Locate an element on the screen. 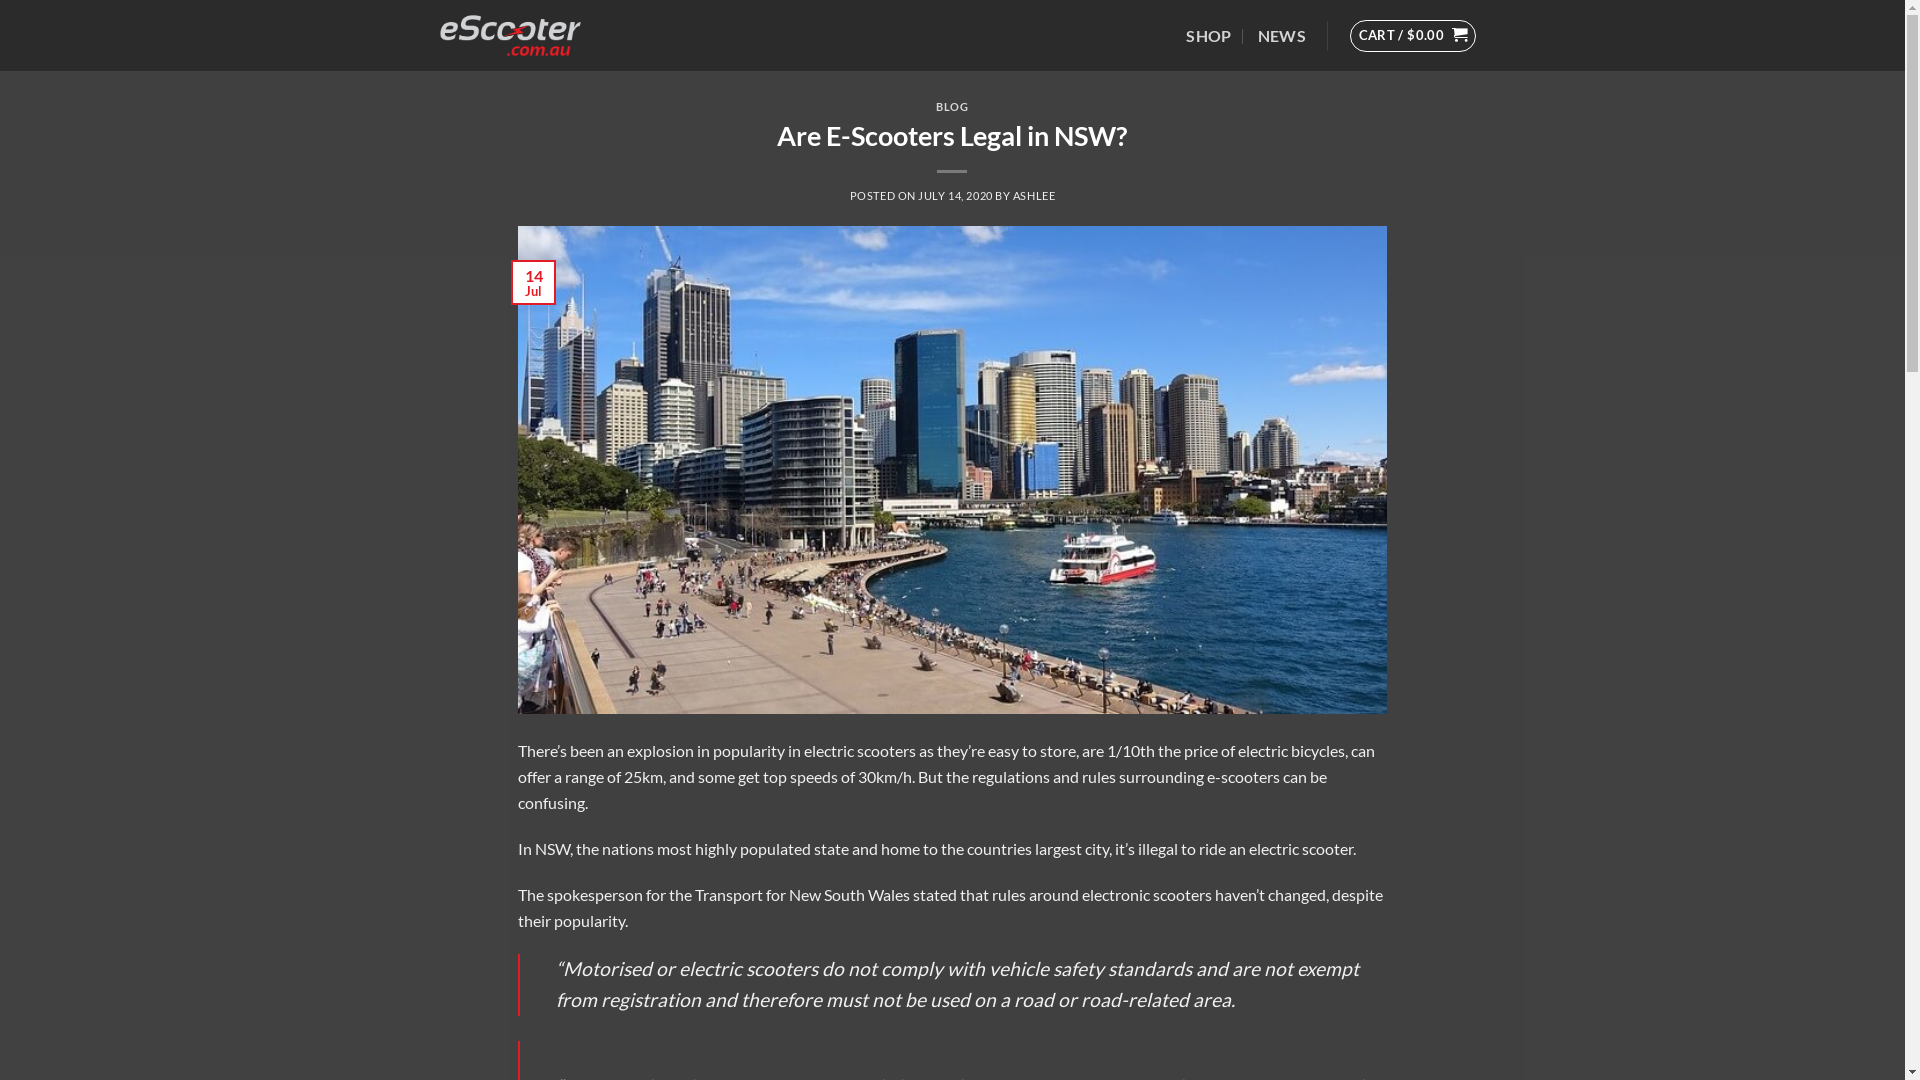 The height and width of the screenshot is (1080, 1920). NEWS is located at coordinates (1282, 36).